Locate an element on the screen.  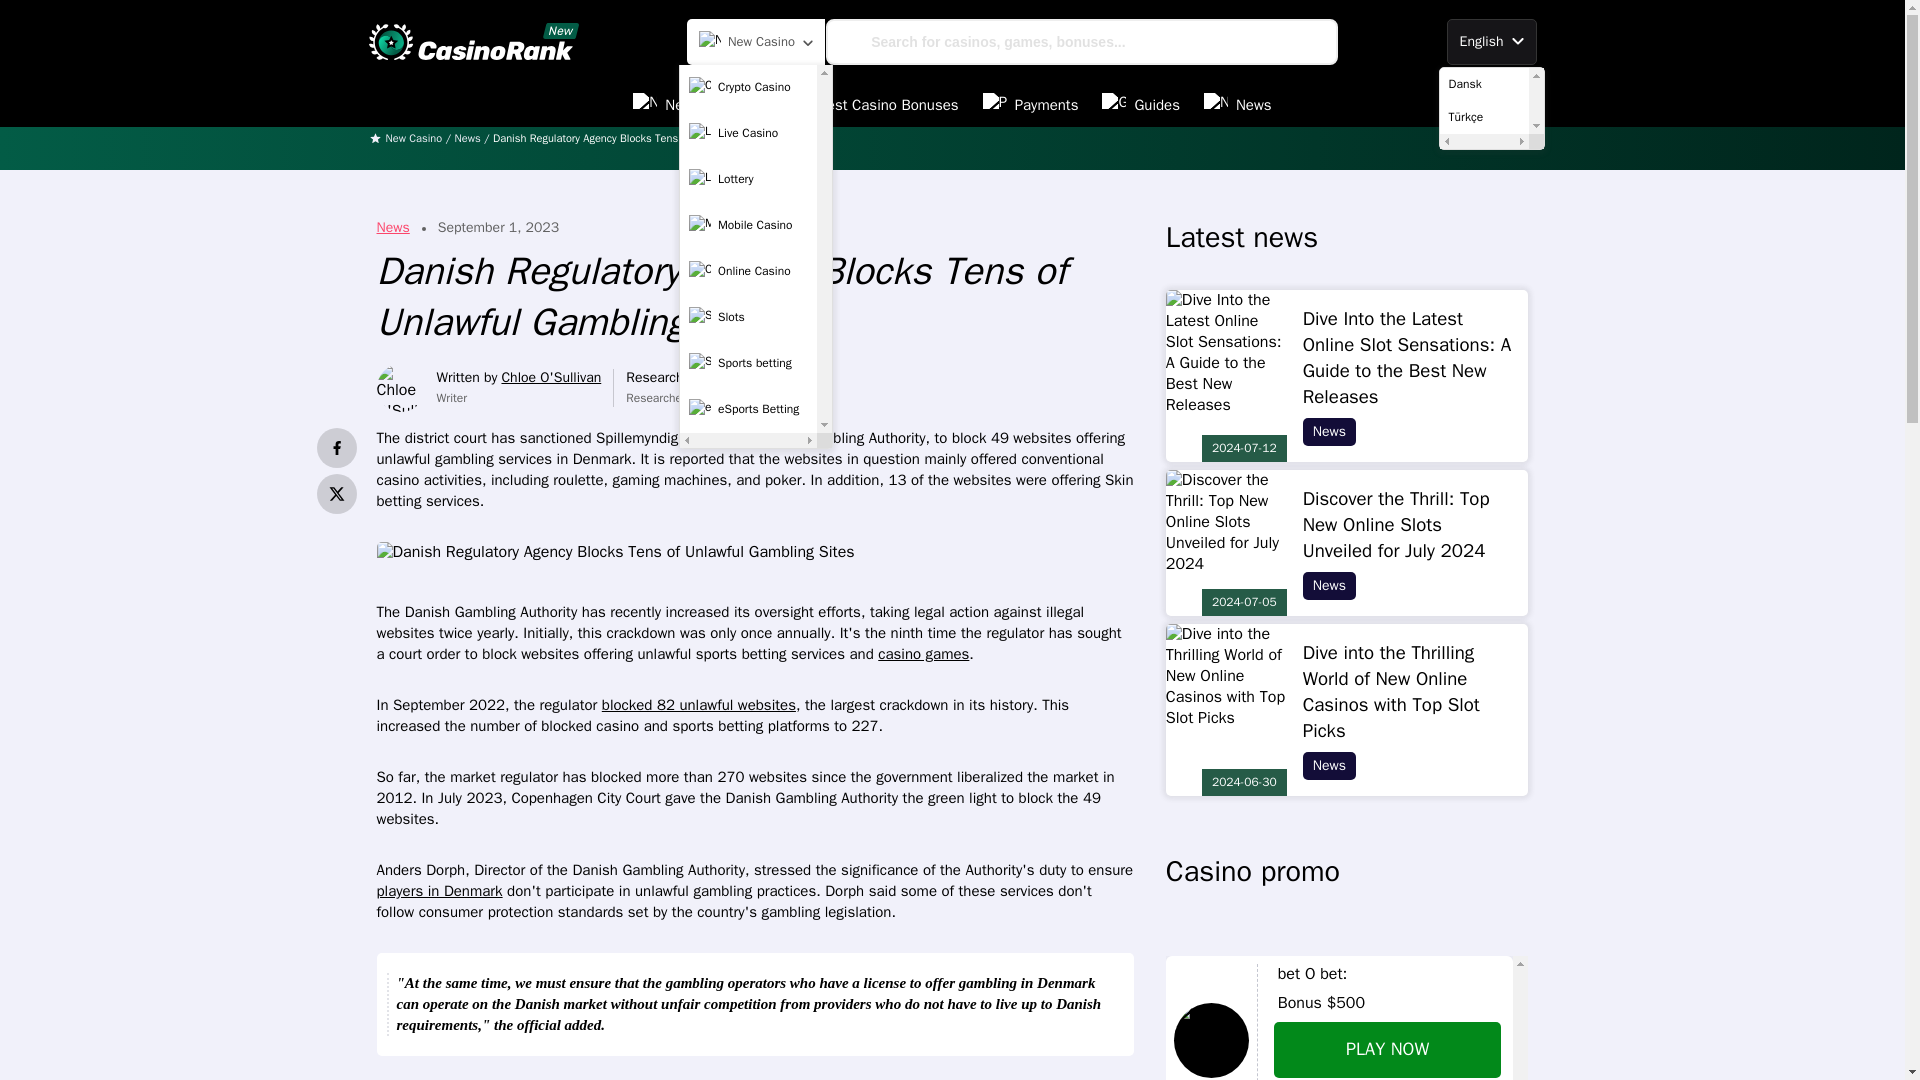
Payments is located at coordinates (1031, 105).